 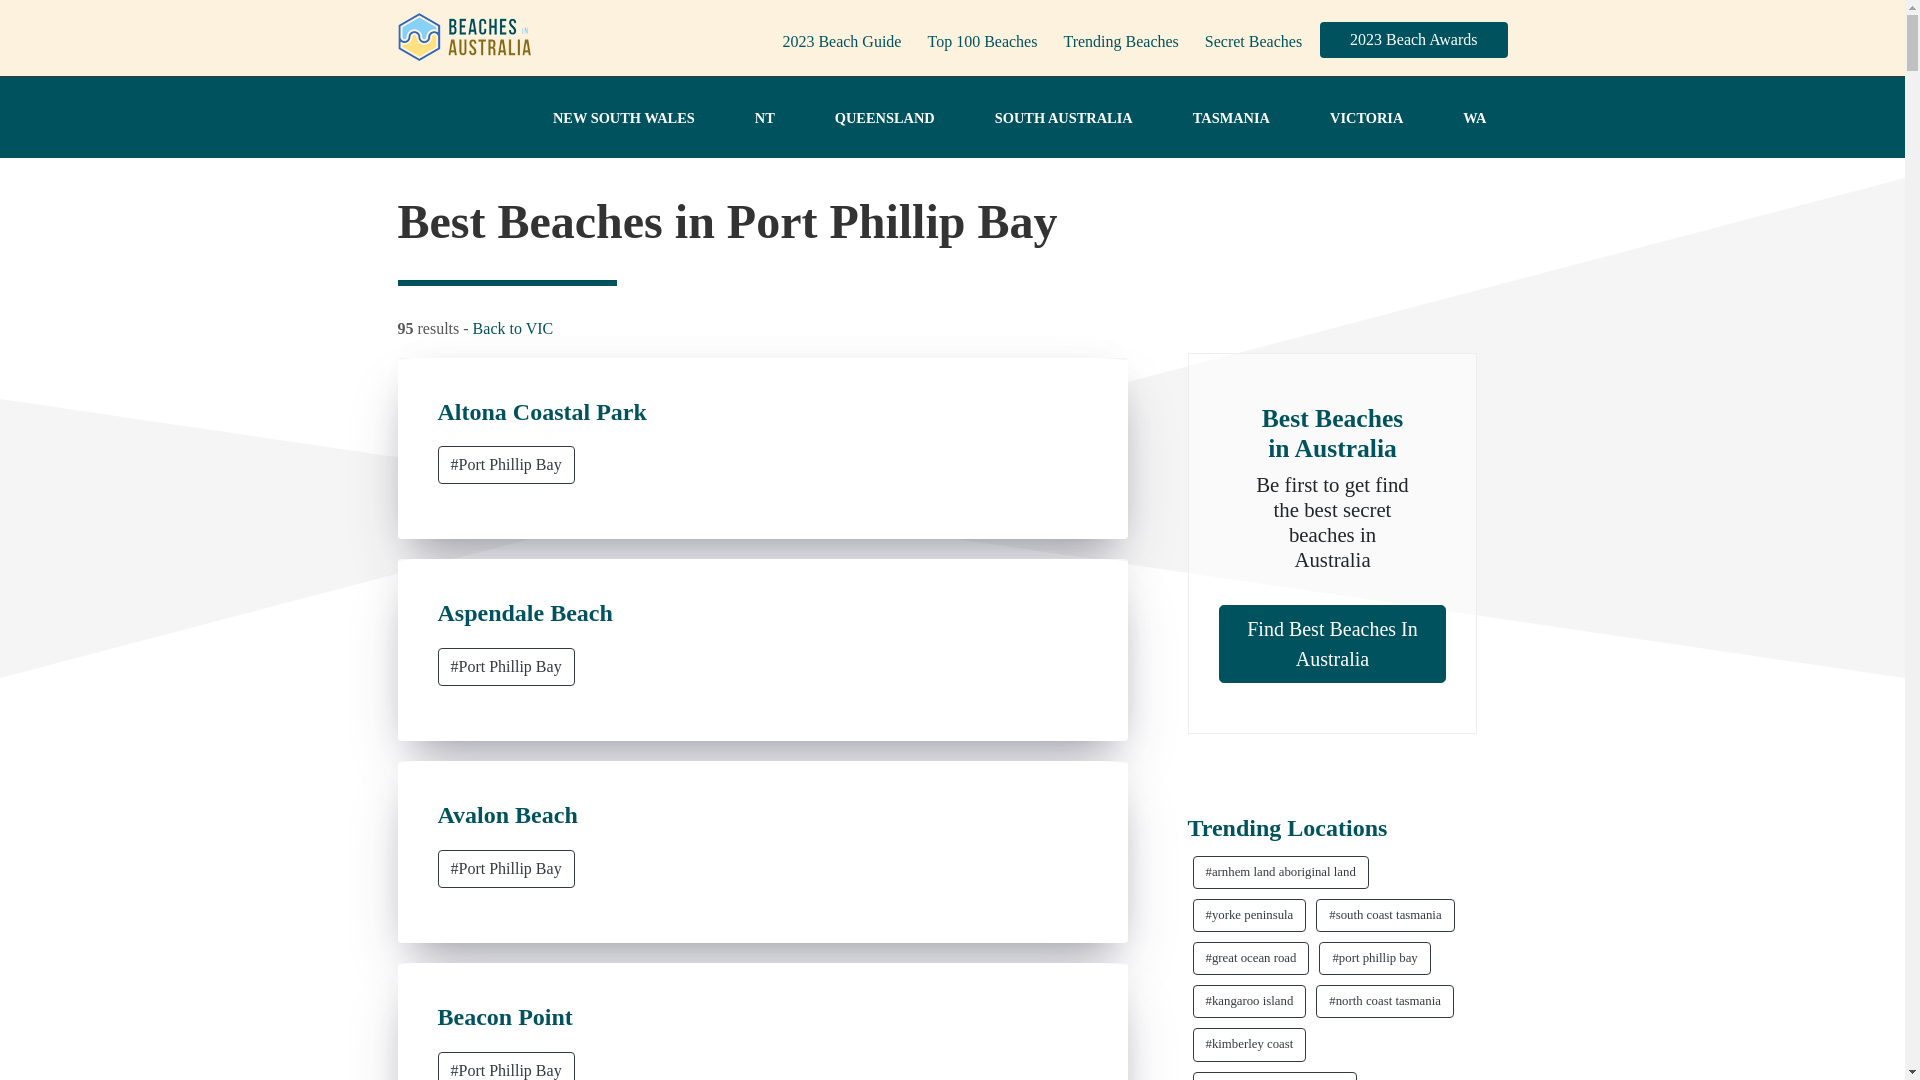 What do you see at coordinates (884, 119) in the screenshot?
I see `QUEENSLAND` at bounding box center [884, 119].